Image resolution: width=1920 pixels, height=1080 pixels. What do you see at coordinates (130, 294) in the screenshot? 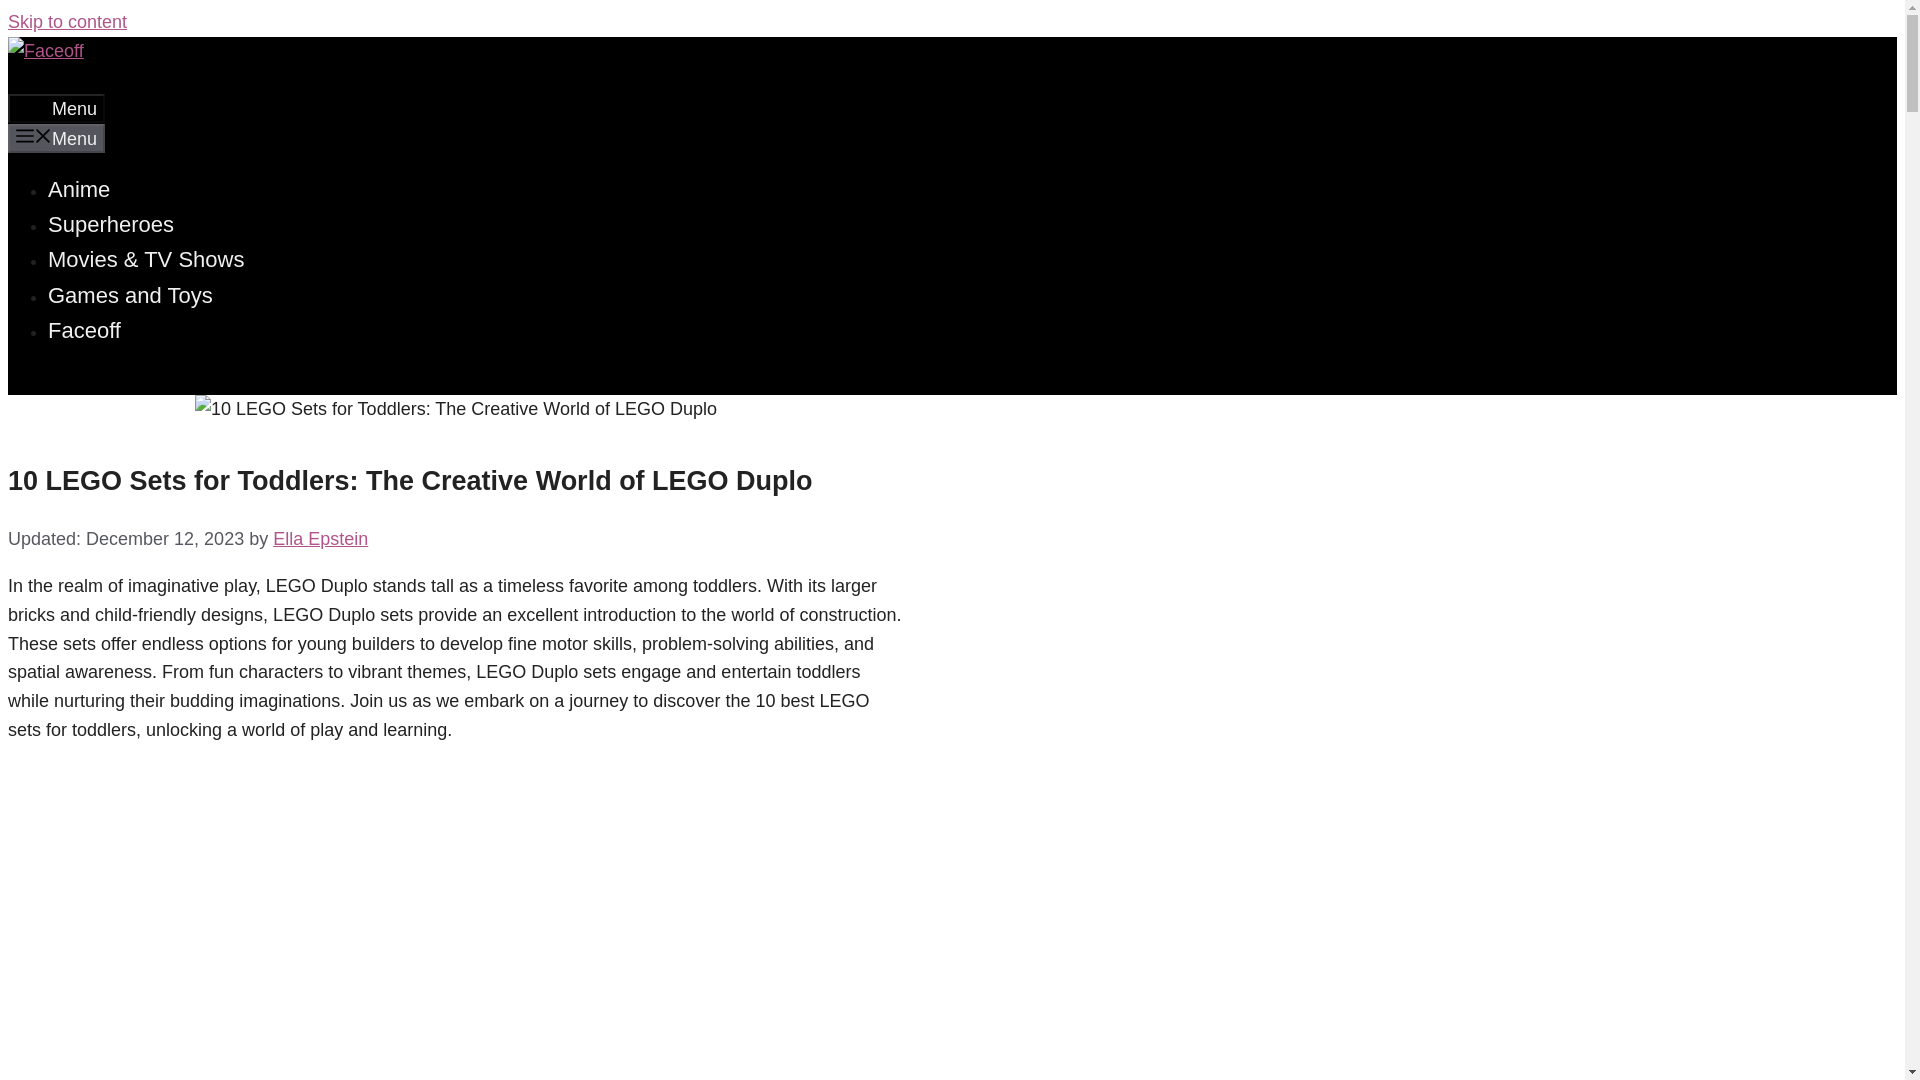
I see `Games and Toys` at bounding box center [130, 294].